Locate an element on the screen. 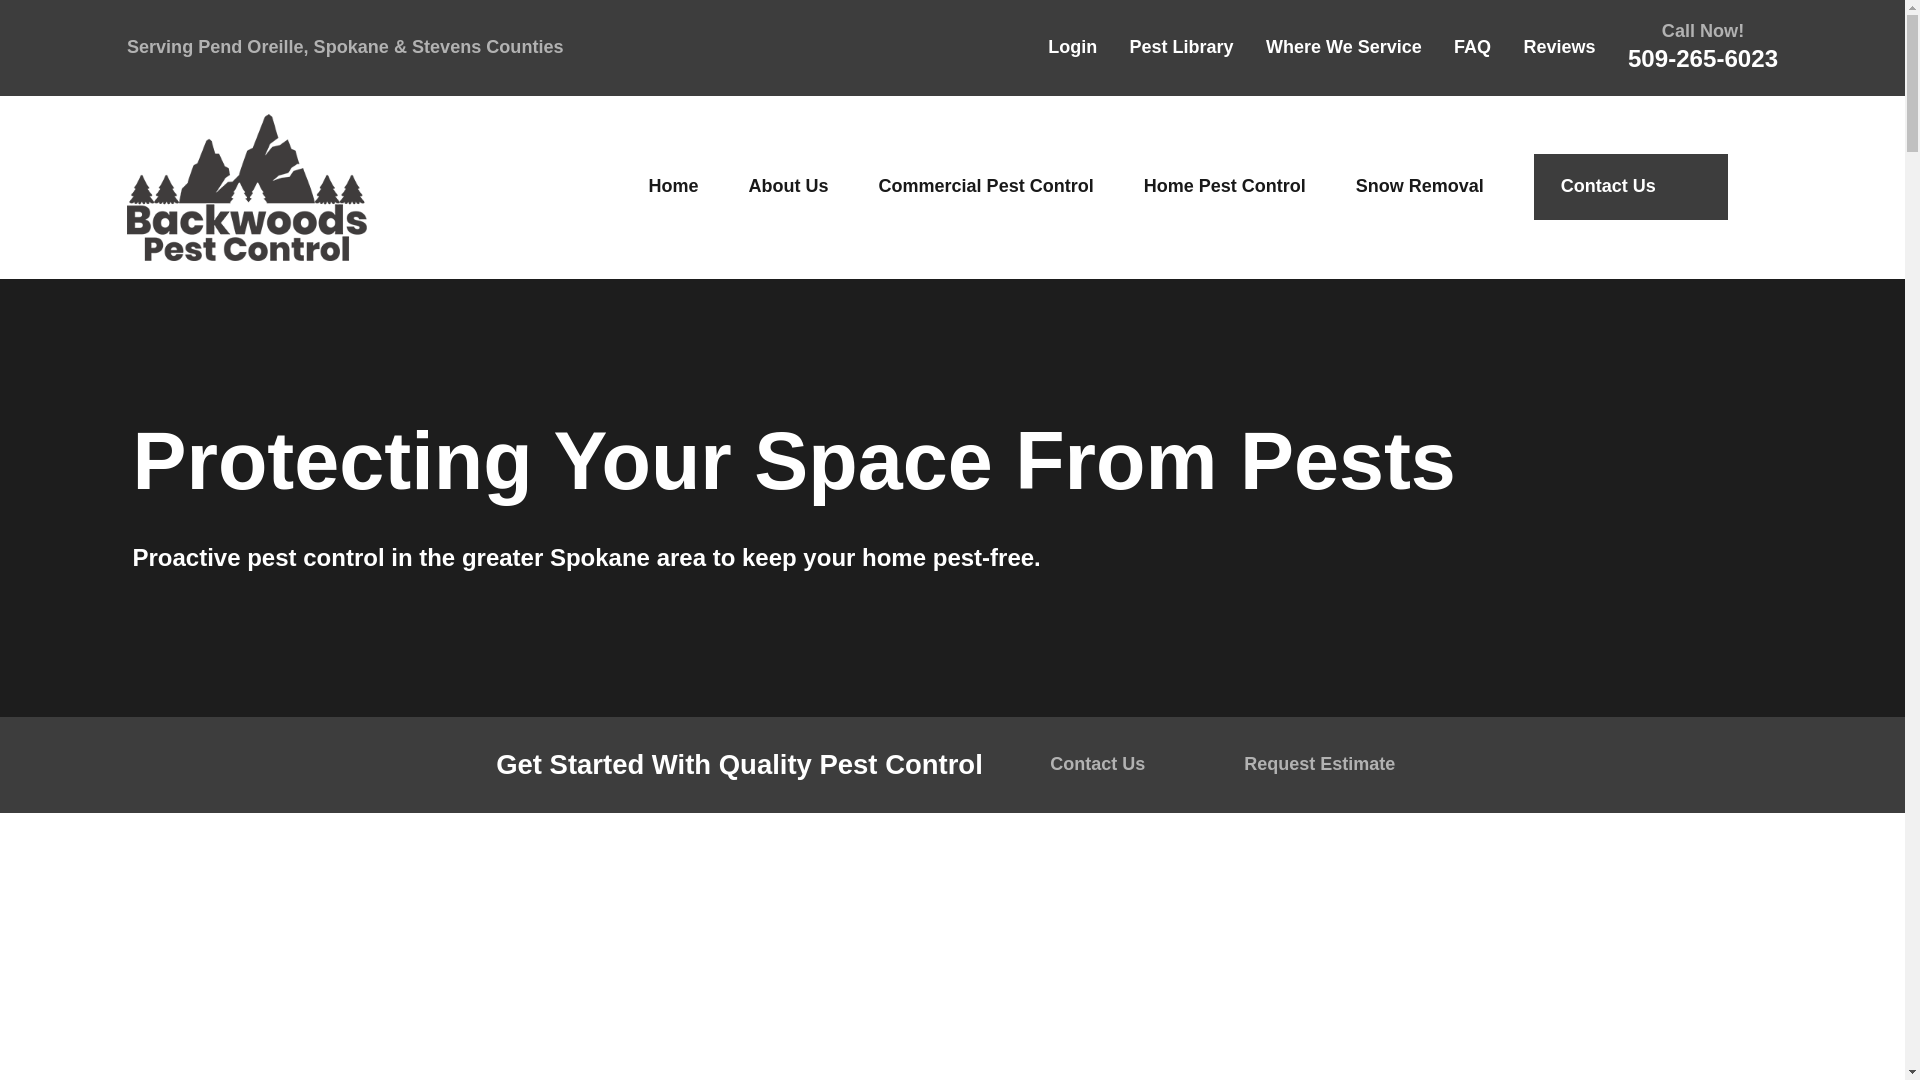 The width and height of the screenshot is (1920, 1080). Snow Removal is located at coordinates (1420, 186).